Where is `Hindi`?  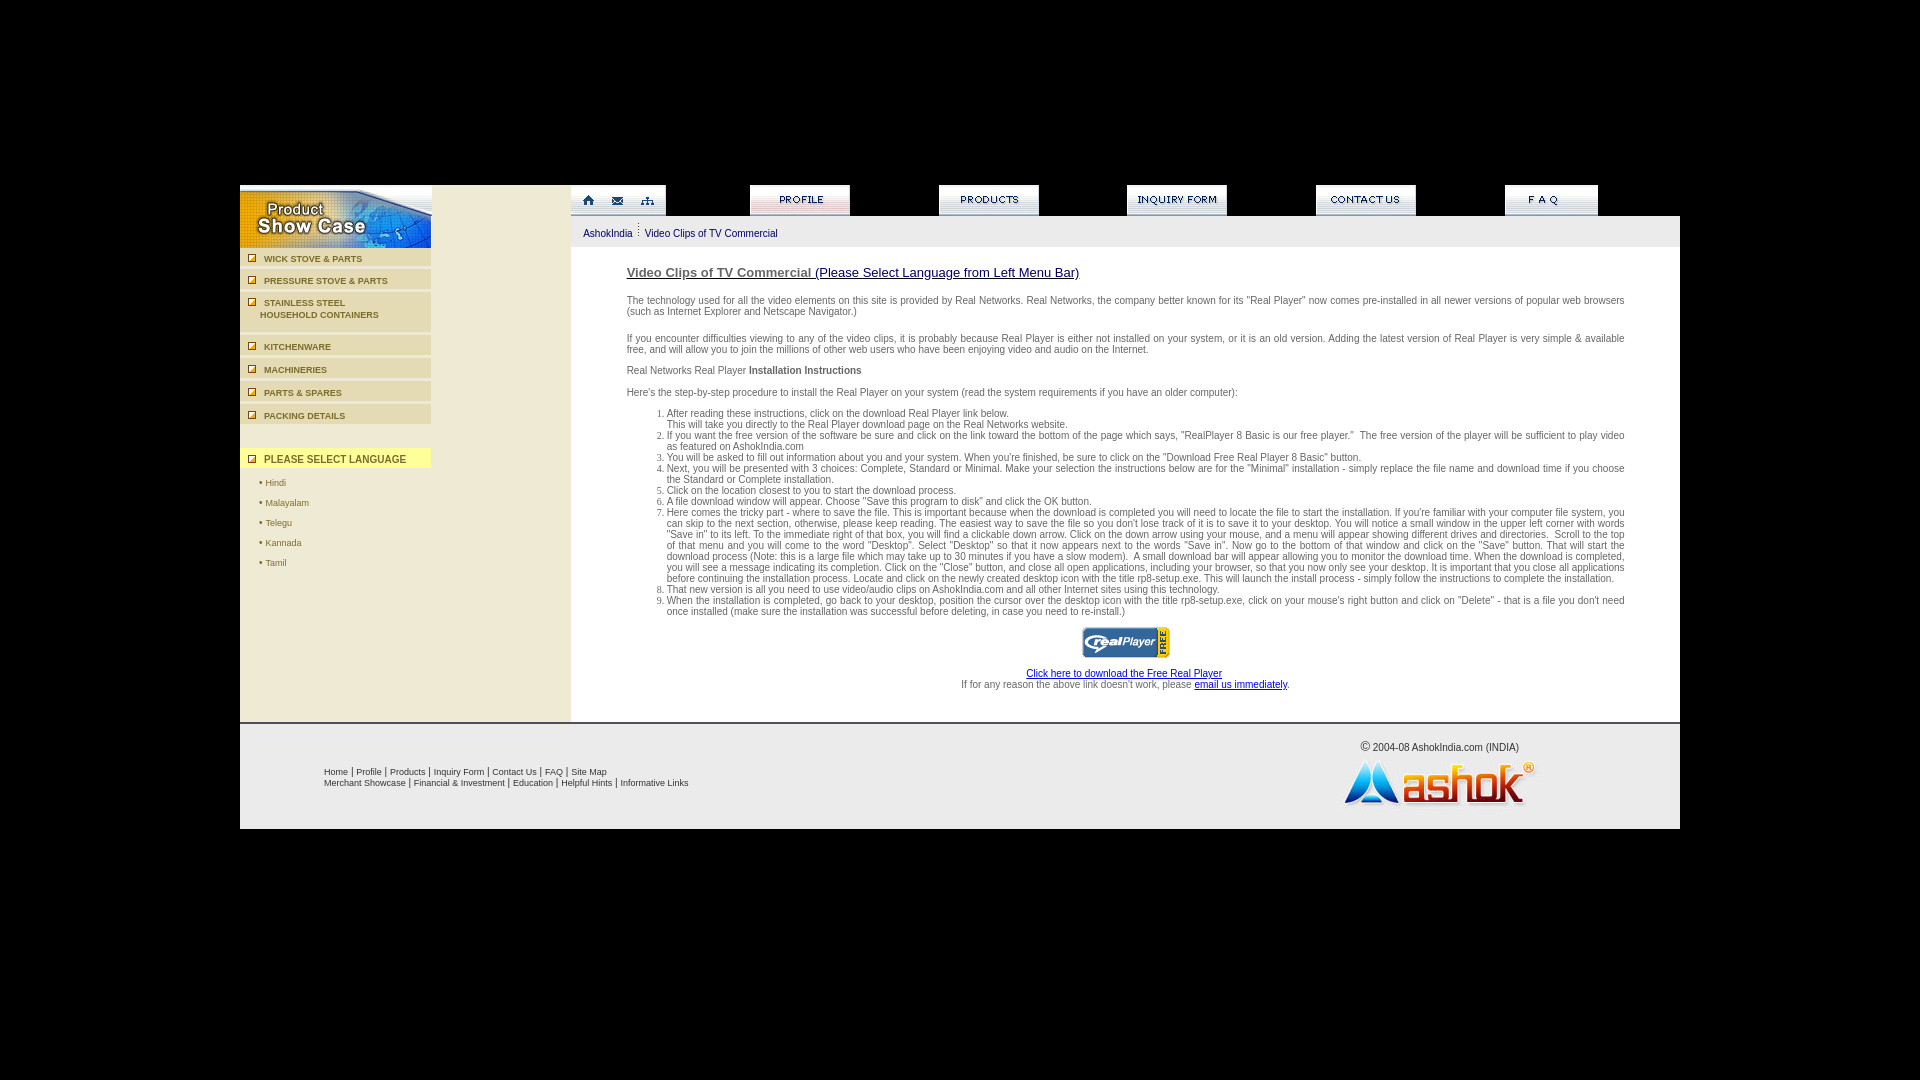 Hindi is located at coordinates (275, 483).